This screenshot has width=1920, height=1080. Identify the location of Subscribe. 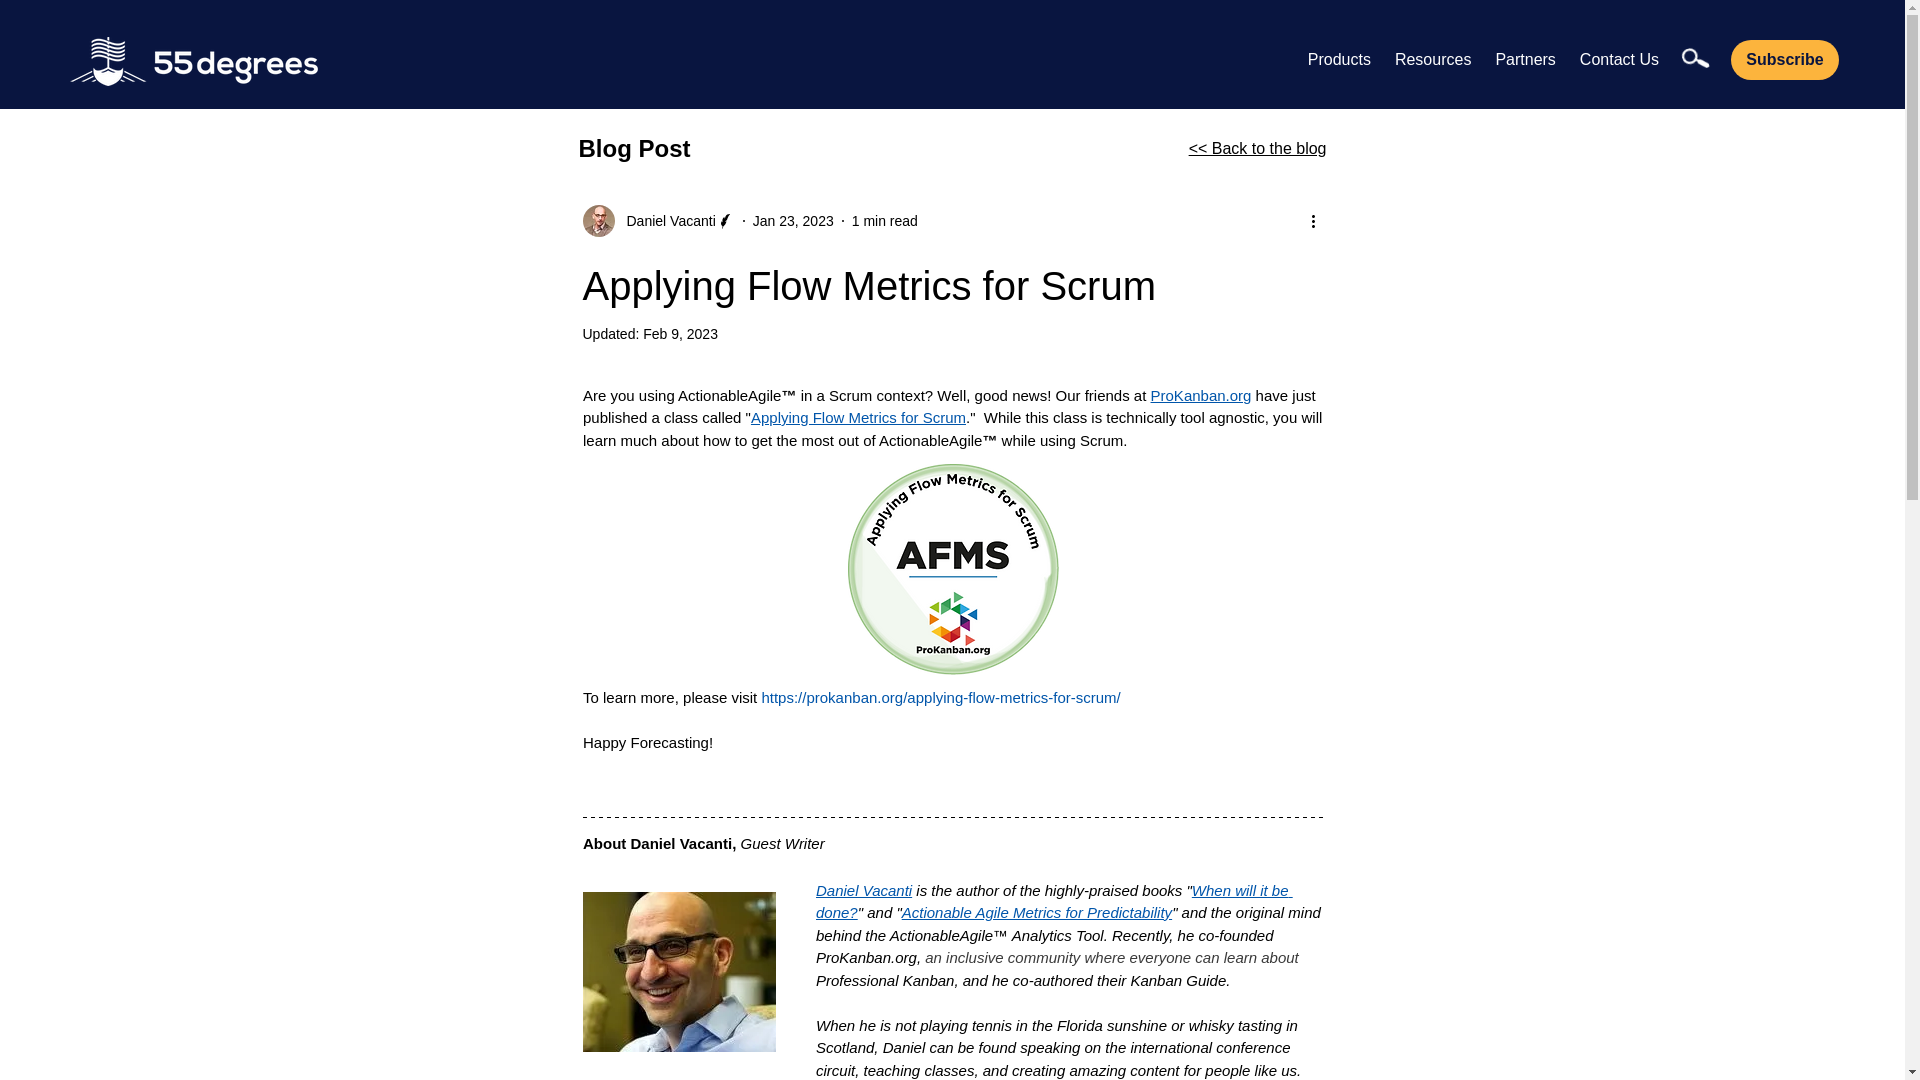
(1785, 59).